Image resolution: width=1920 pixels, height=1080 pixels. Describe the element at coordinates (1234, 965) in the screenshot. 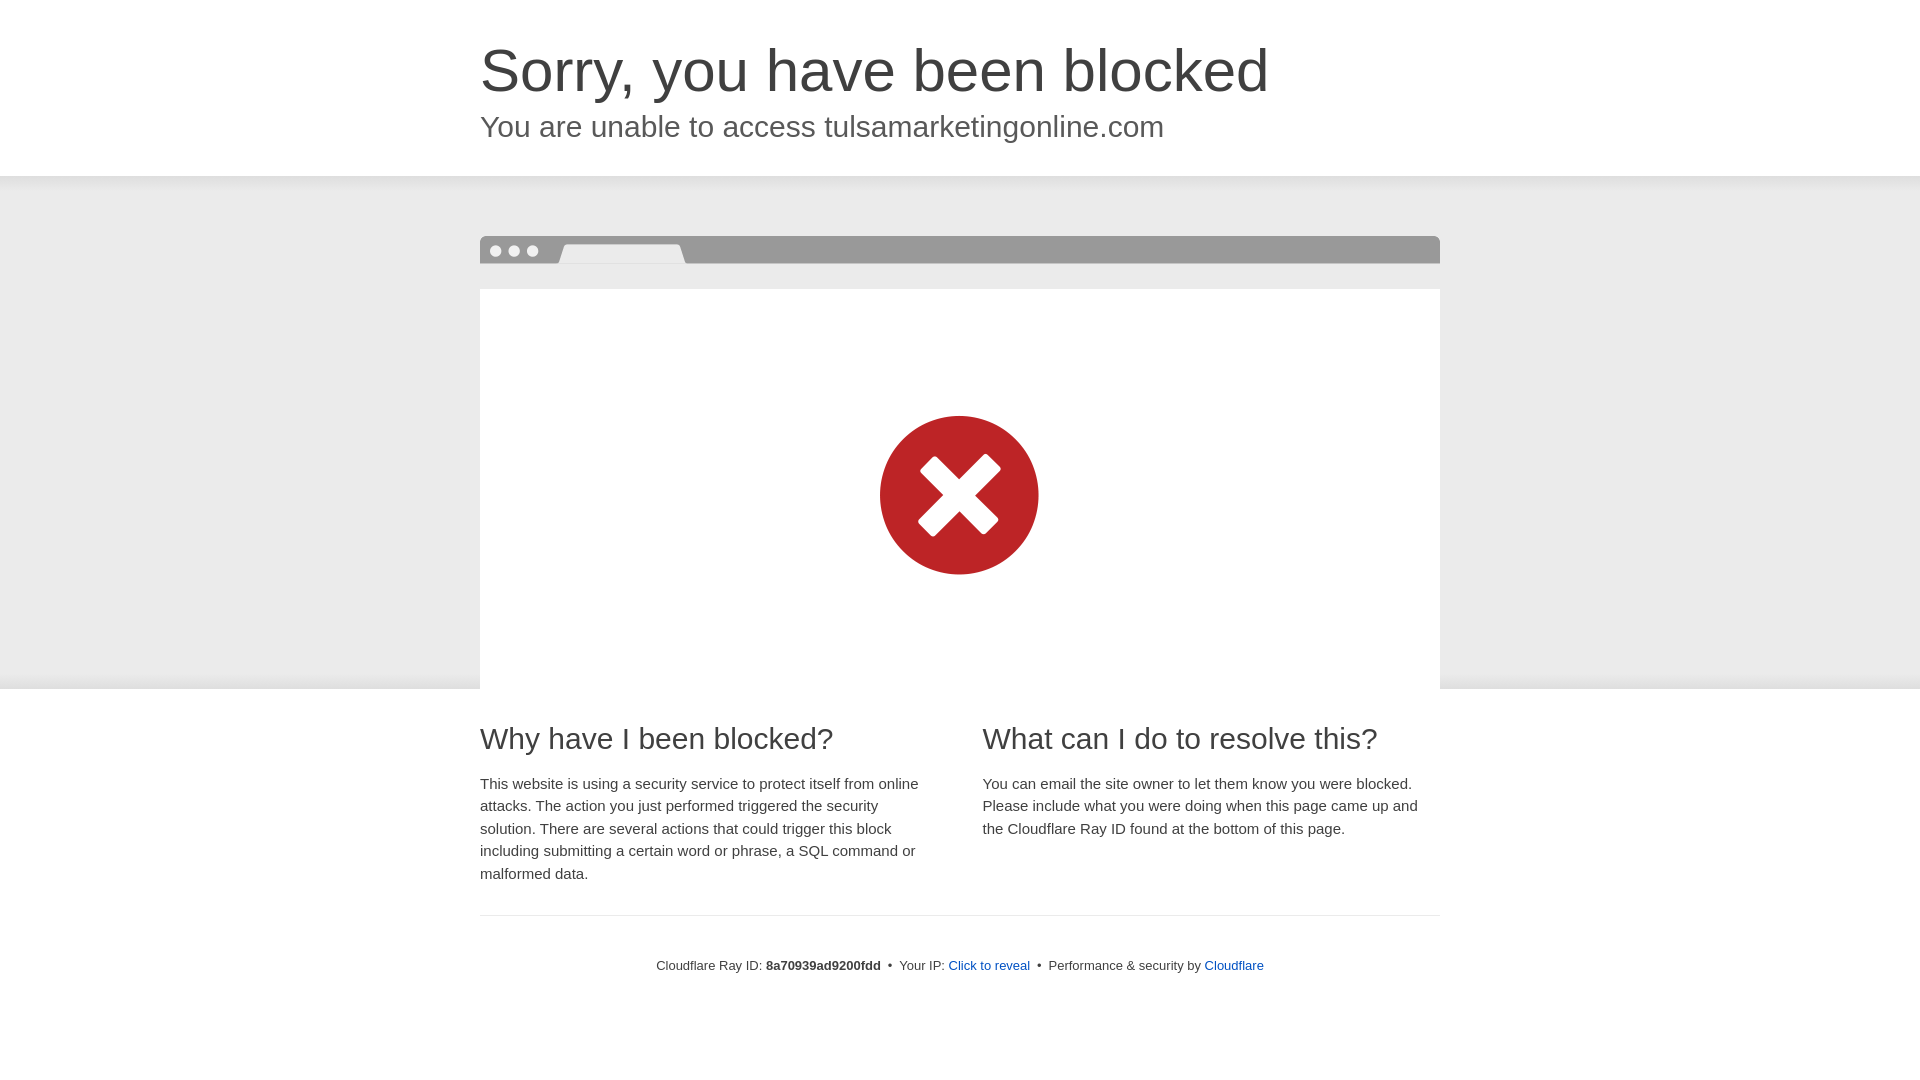

I see `Cloudflare` at that location.